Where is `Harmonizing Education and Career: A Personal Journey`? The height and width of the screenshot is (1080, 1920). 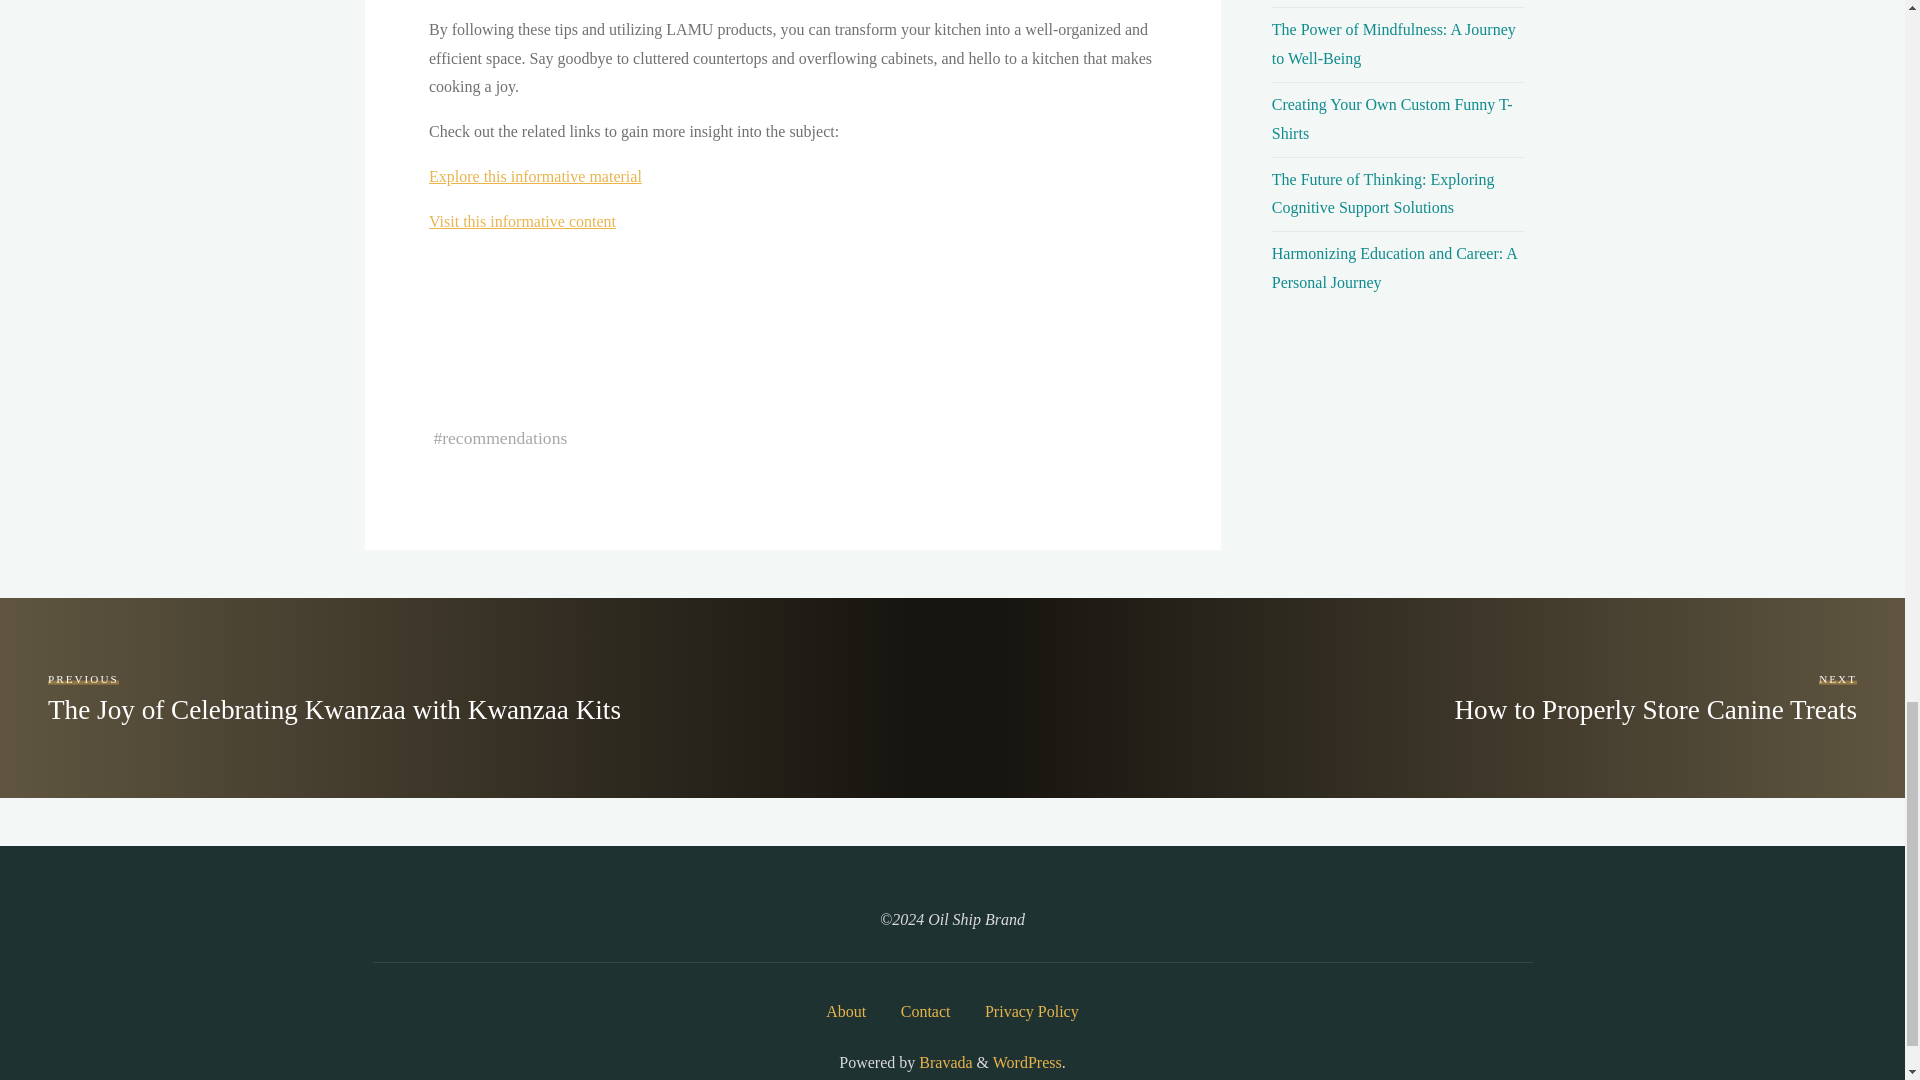 Harmonizing Education and Career: A Personal Journey is located at coordinates (1394, 43).